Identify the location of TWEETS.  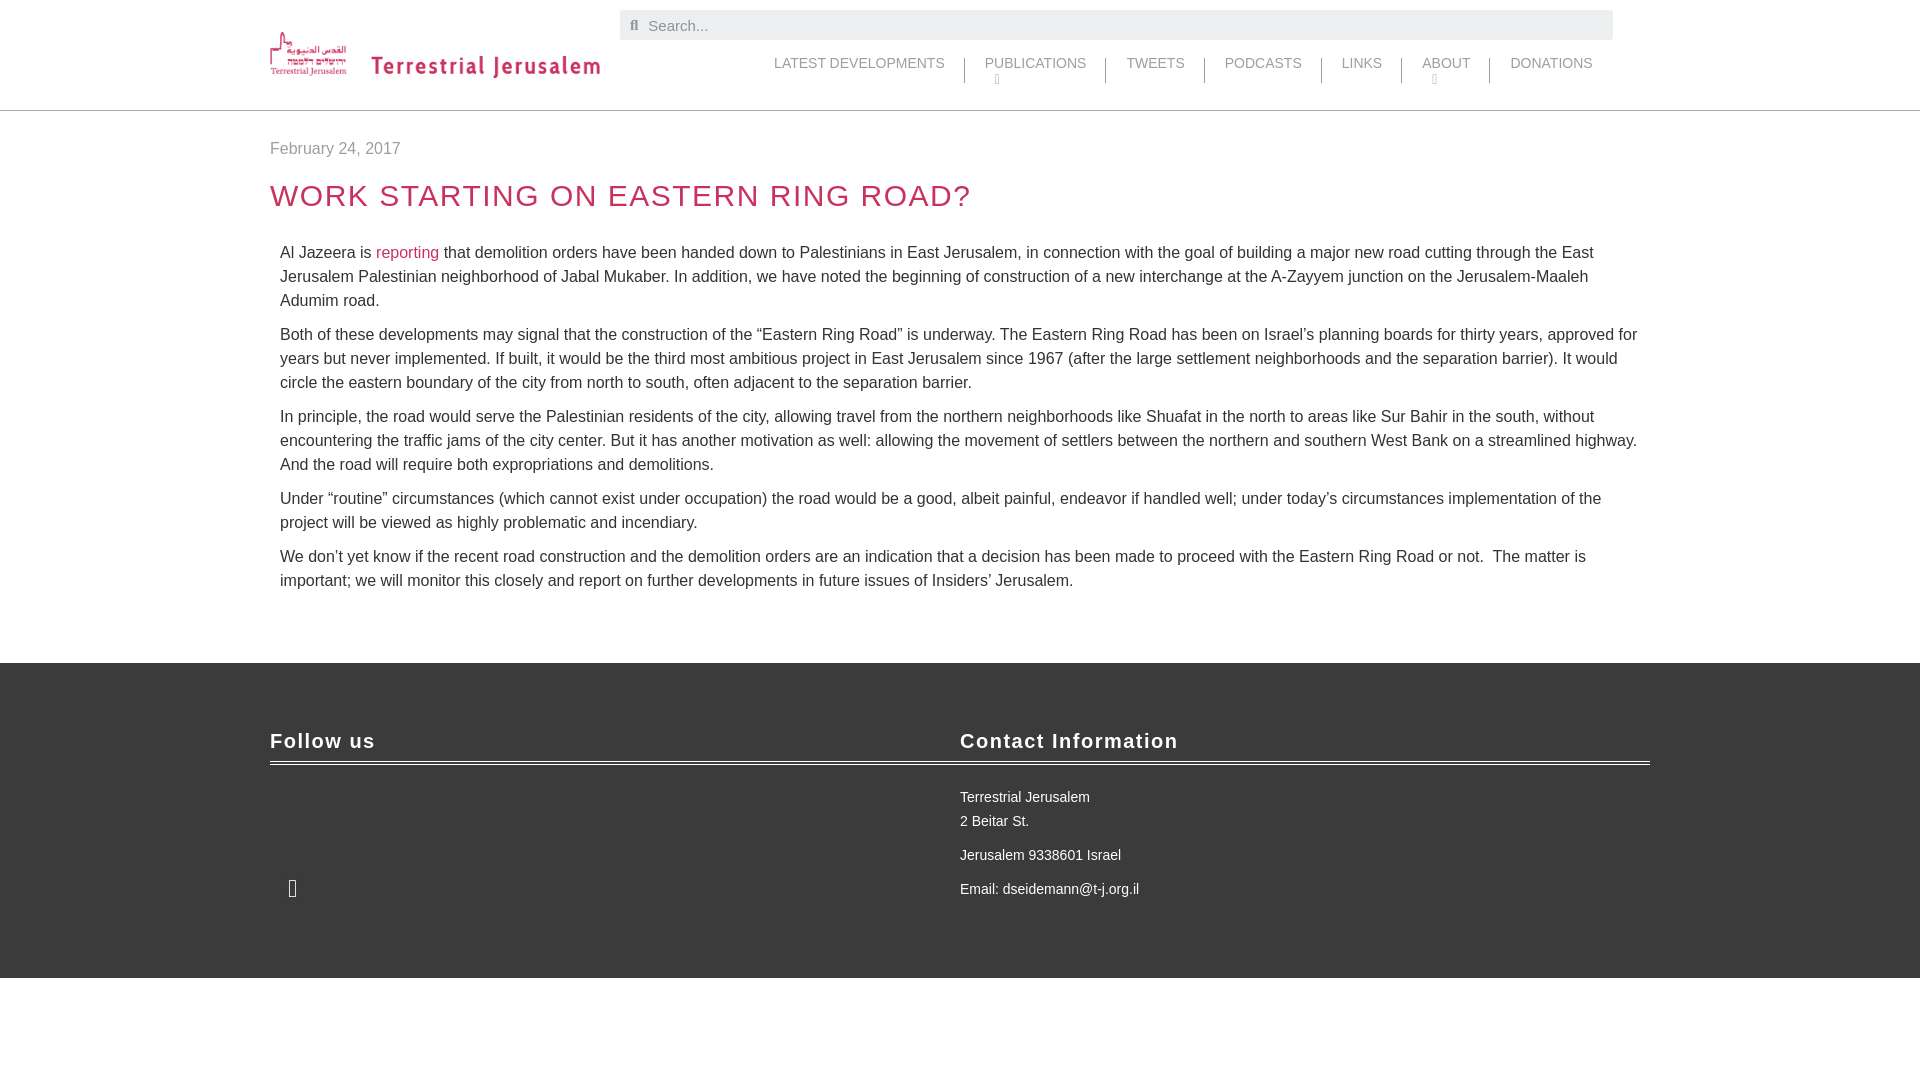
(1154, 70).